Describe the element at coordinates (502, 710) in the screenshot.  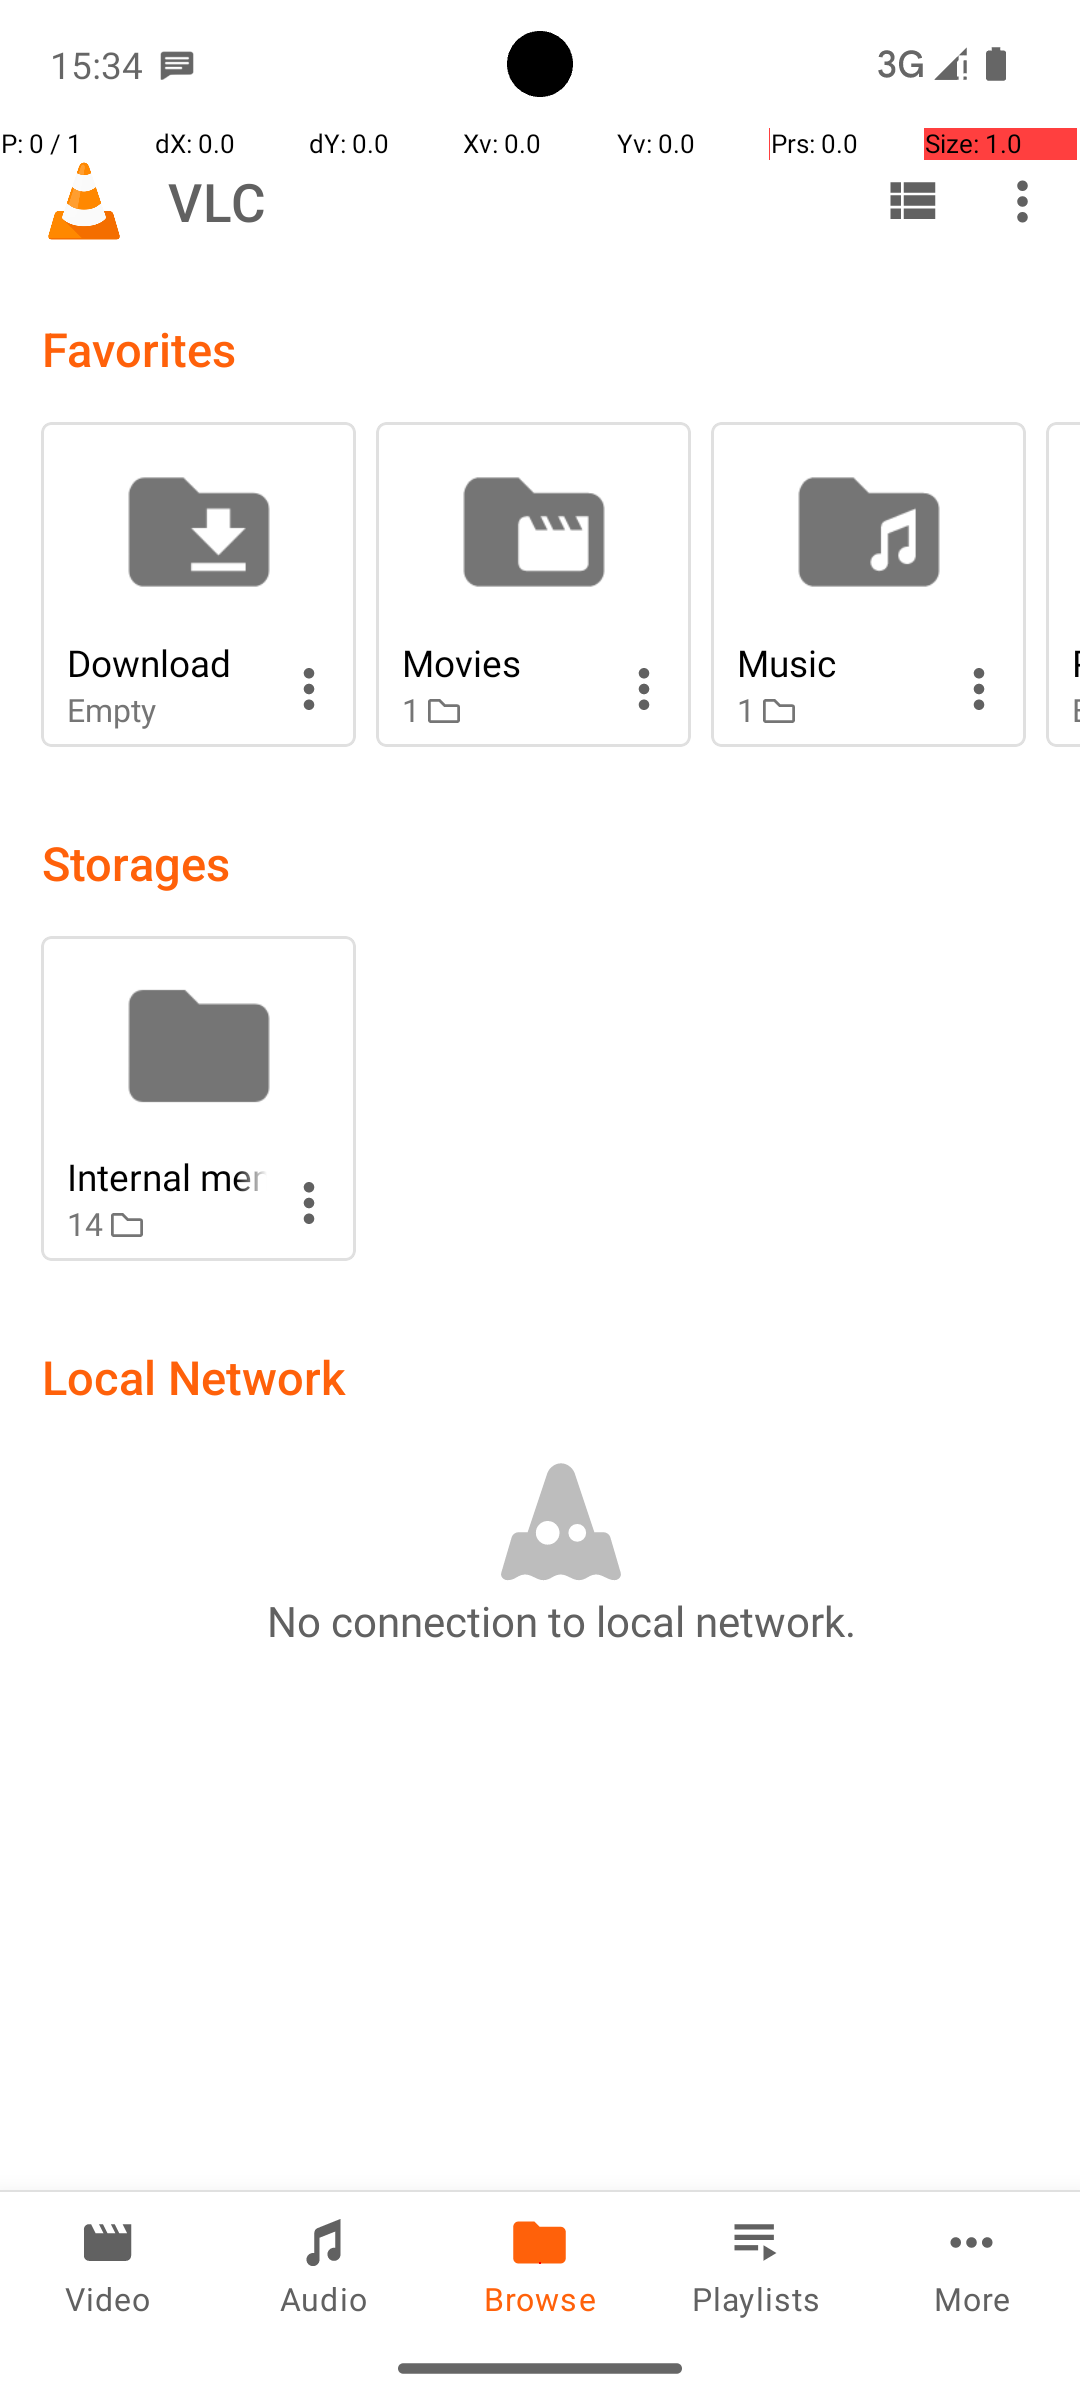
I see `1 §*§` at that location.